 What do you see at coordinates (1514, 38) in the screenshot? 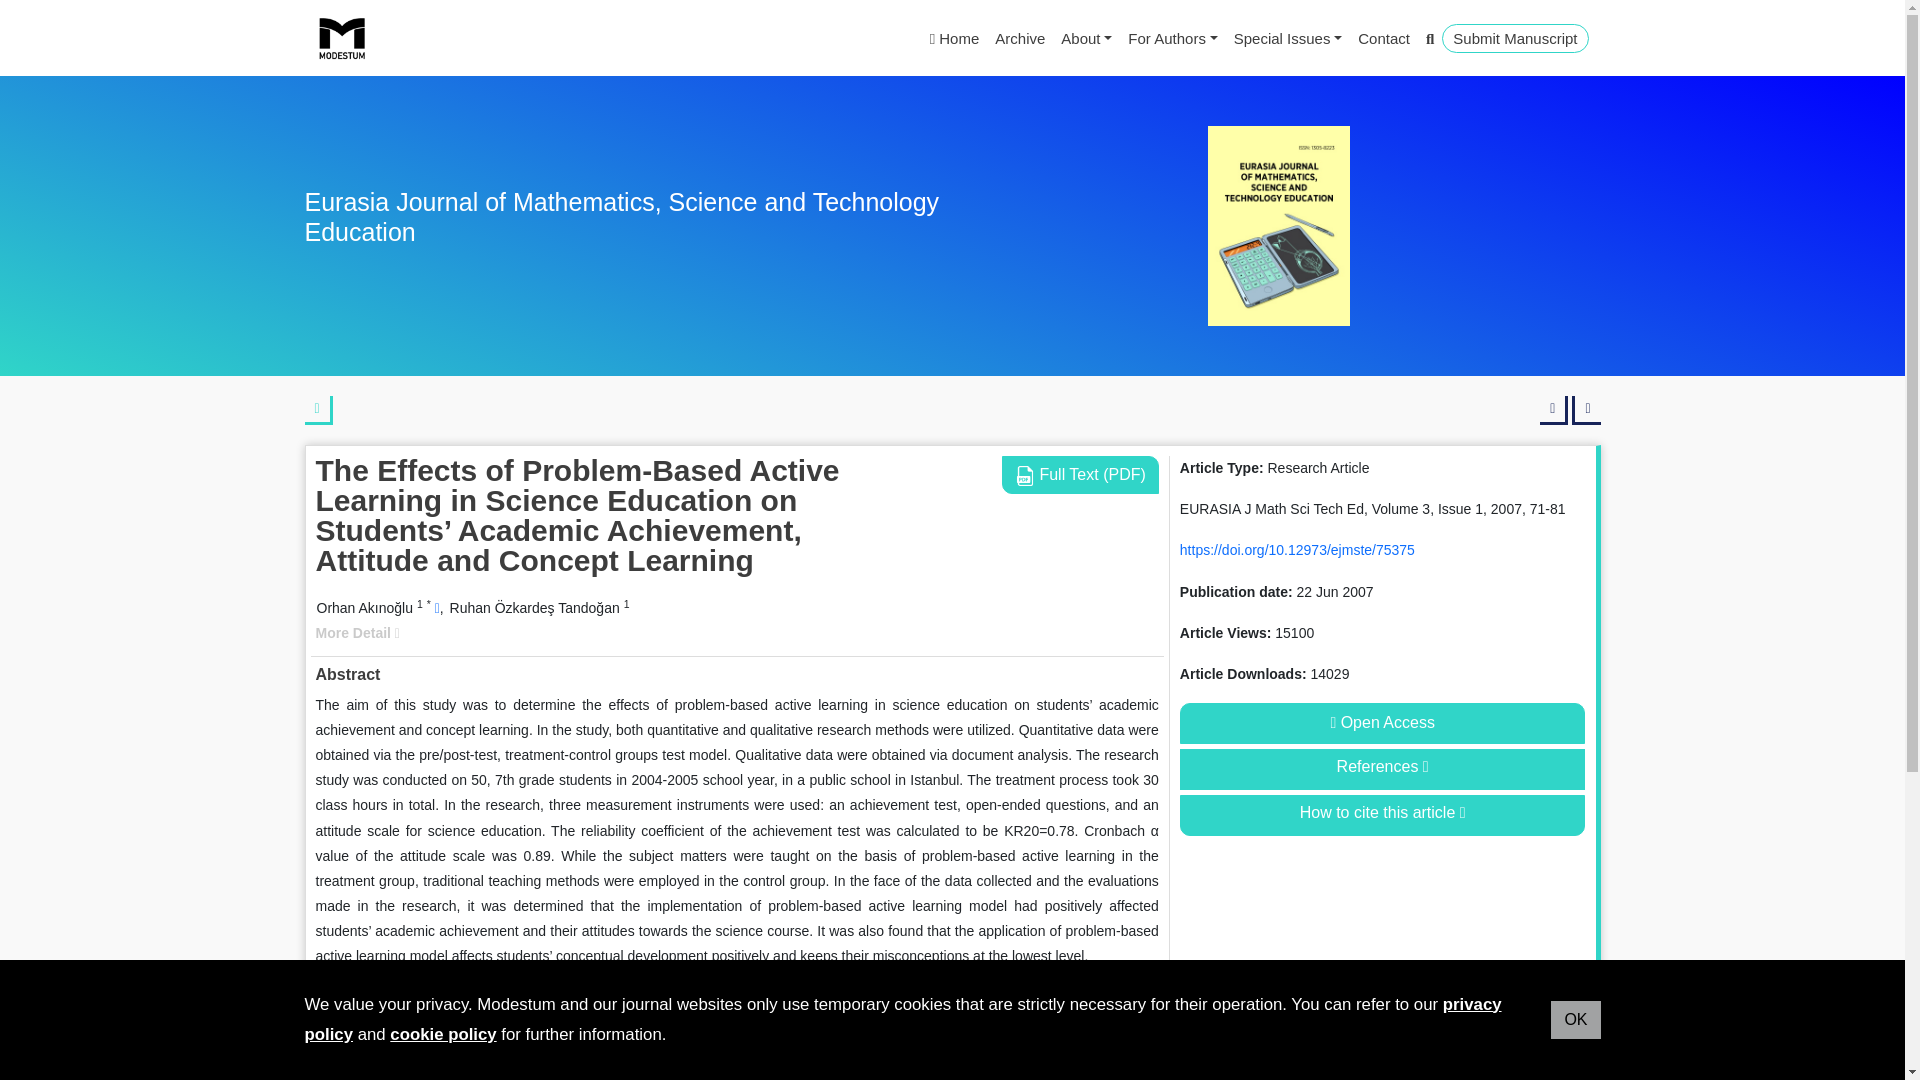
I see `Submit Manuscript` at bounding box center [1514, 38].